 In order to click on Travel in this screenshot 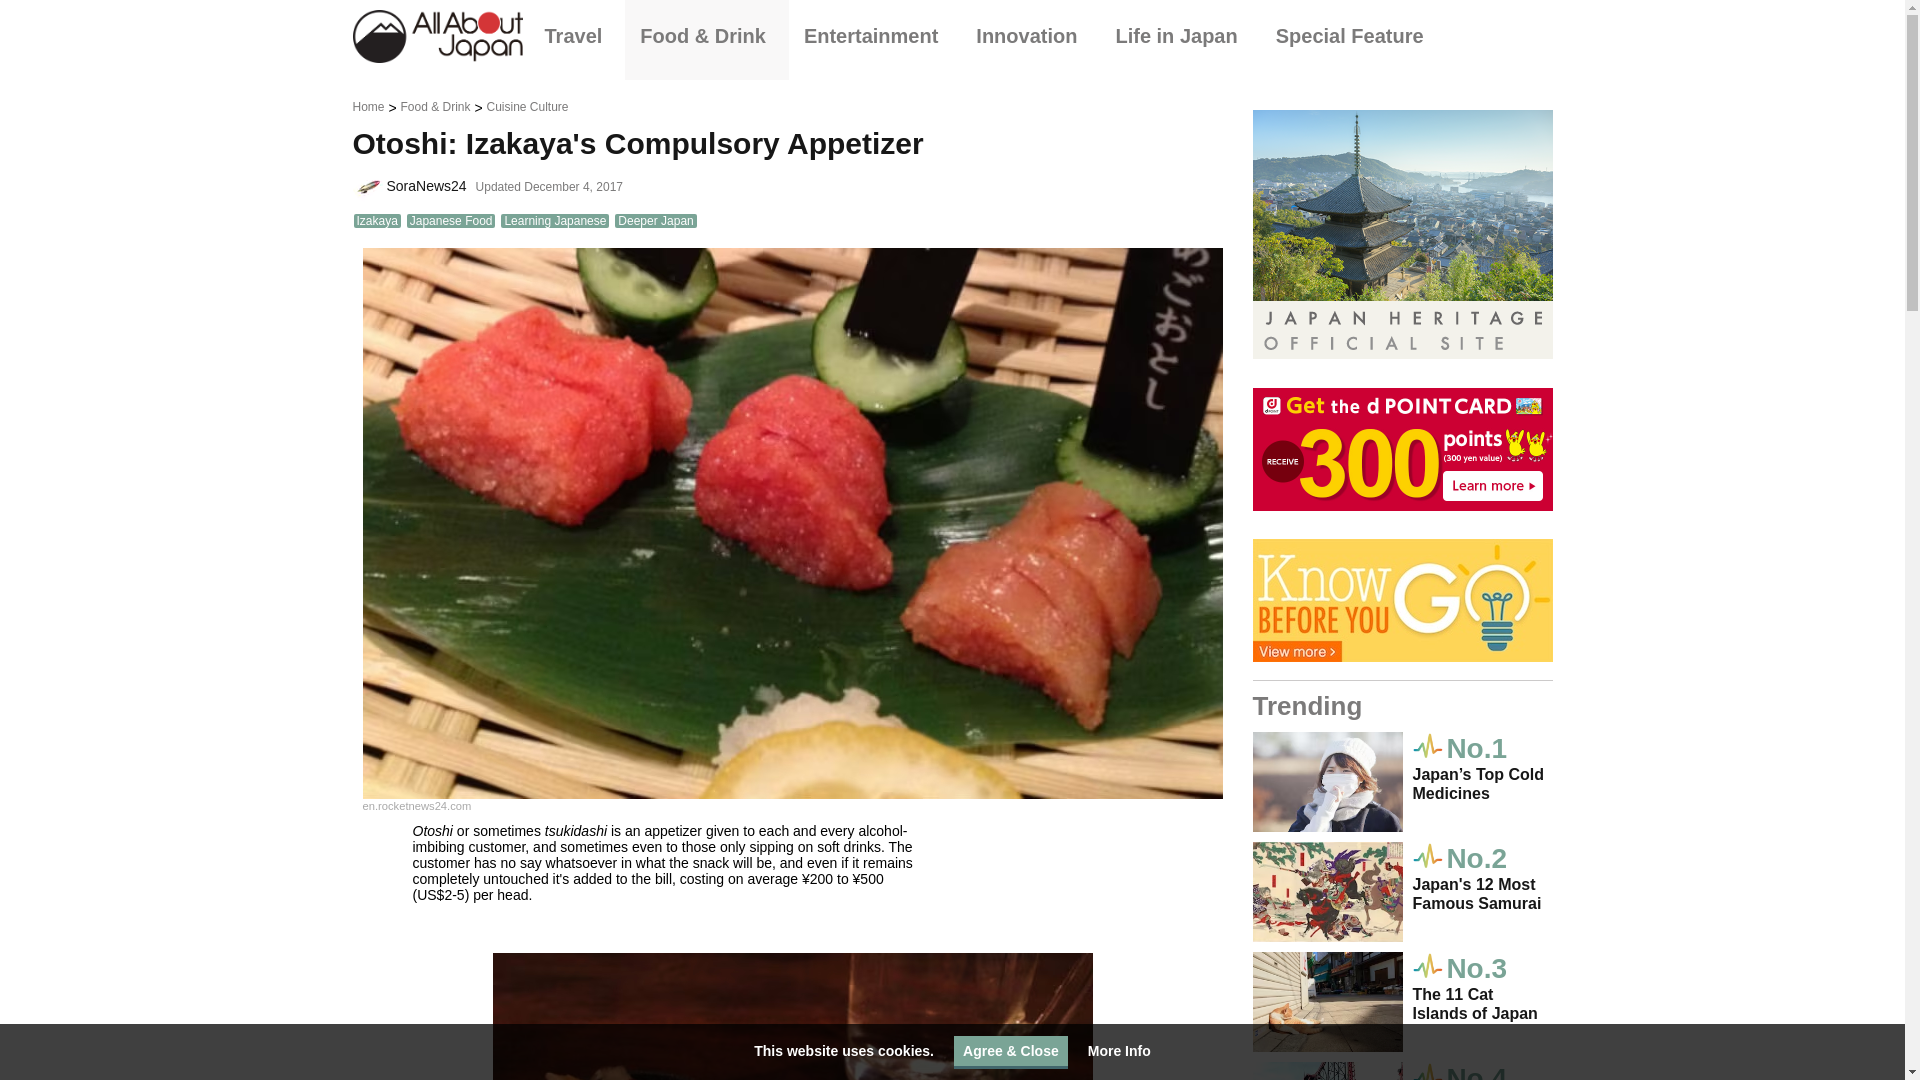, I will do `click(577, 36)`.